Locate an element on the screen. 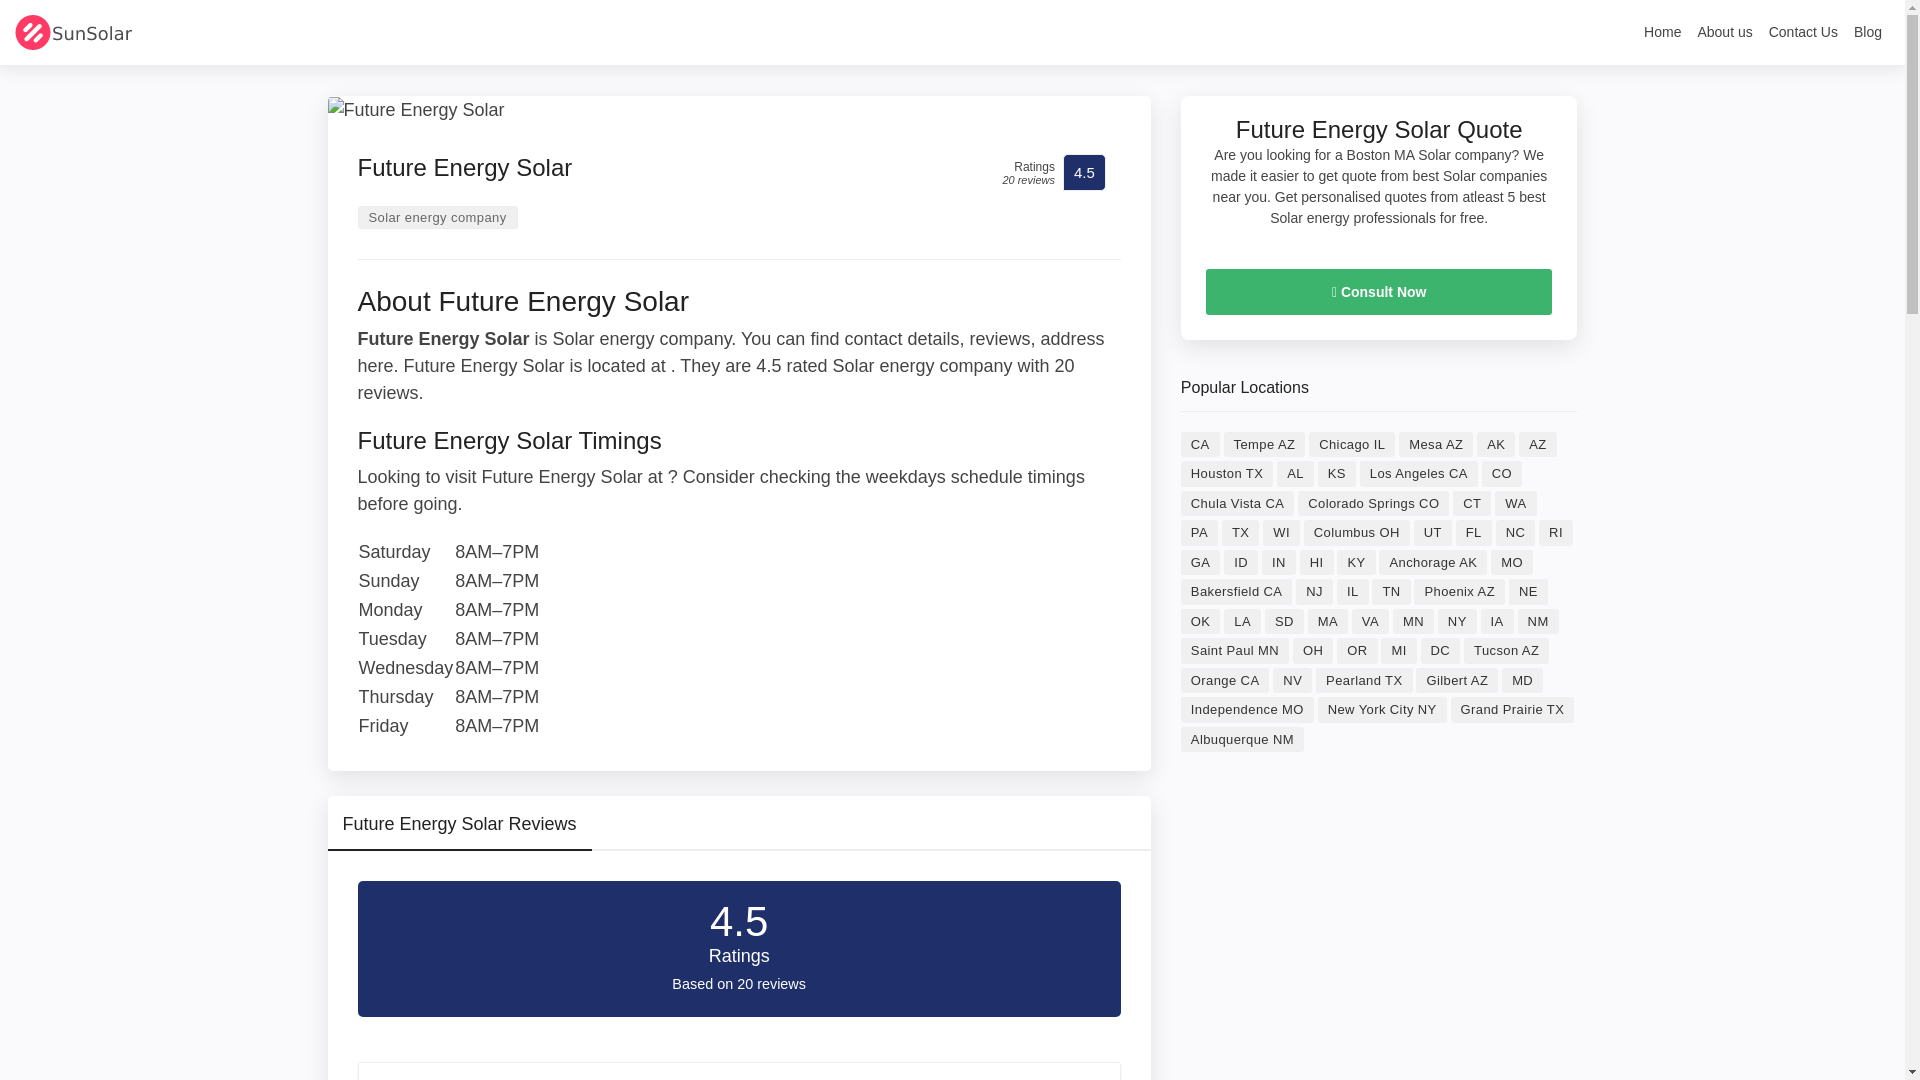 This screenshot has height=1080, width=1920. GA is located at coordinates (1200, 562).